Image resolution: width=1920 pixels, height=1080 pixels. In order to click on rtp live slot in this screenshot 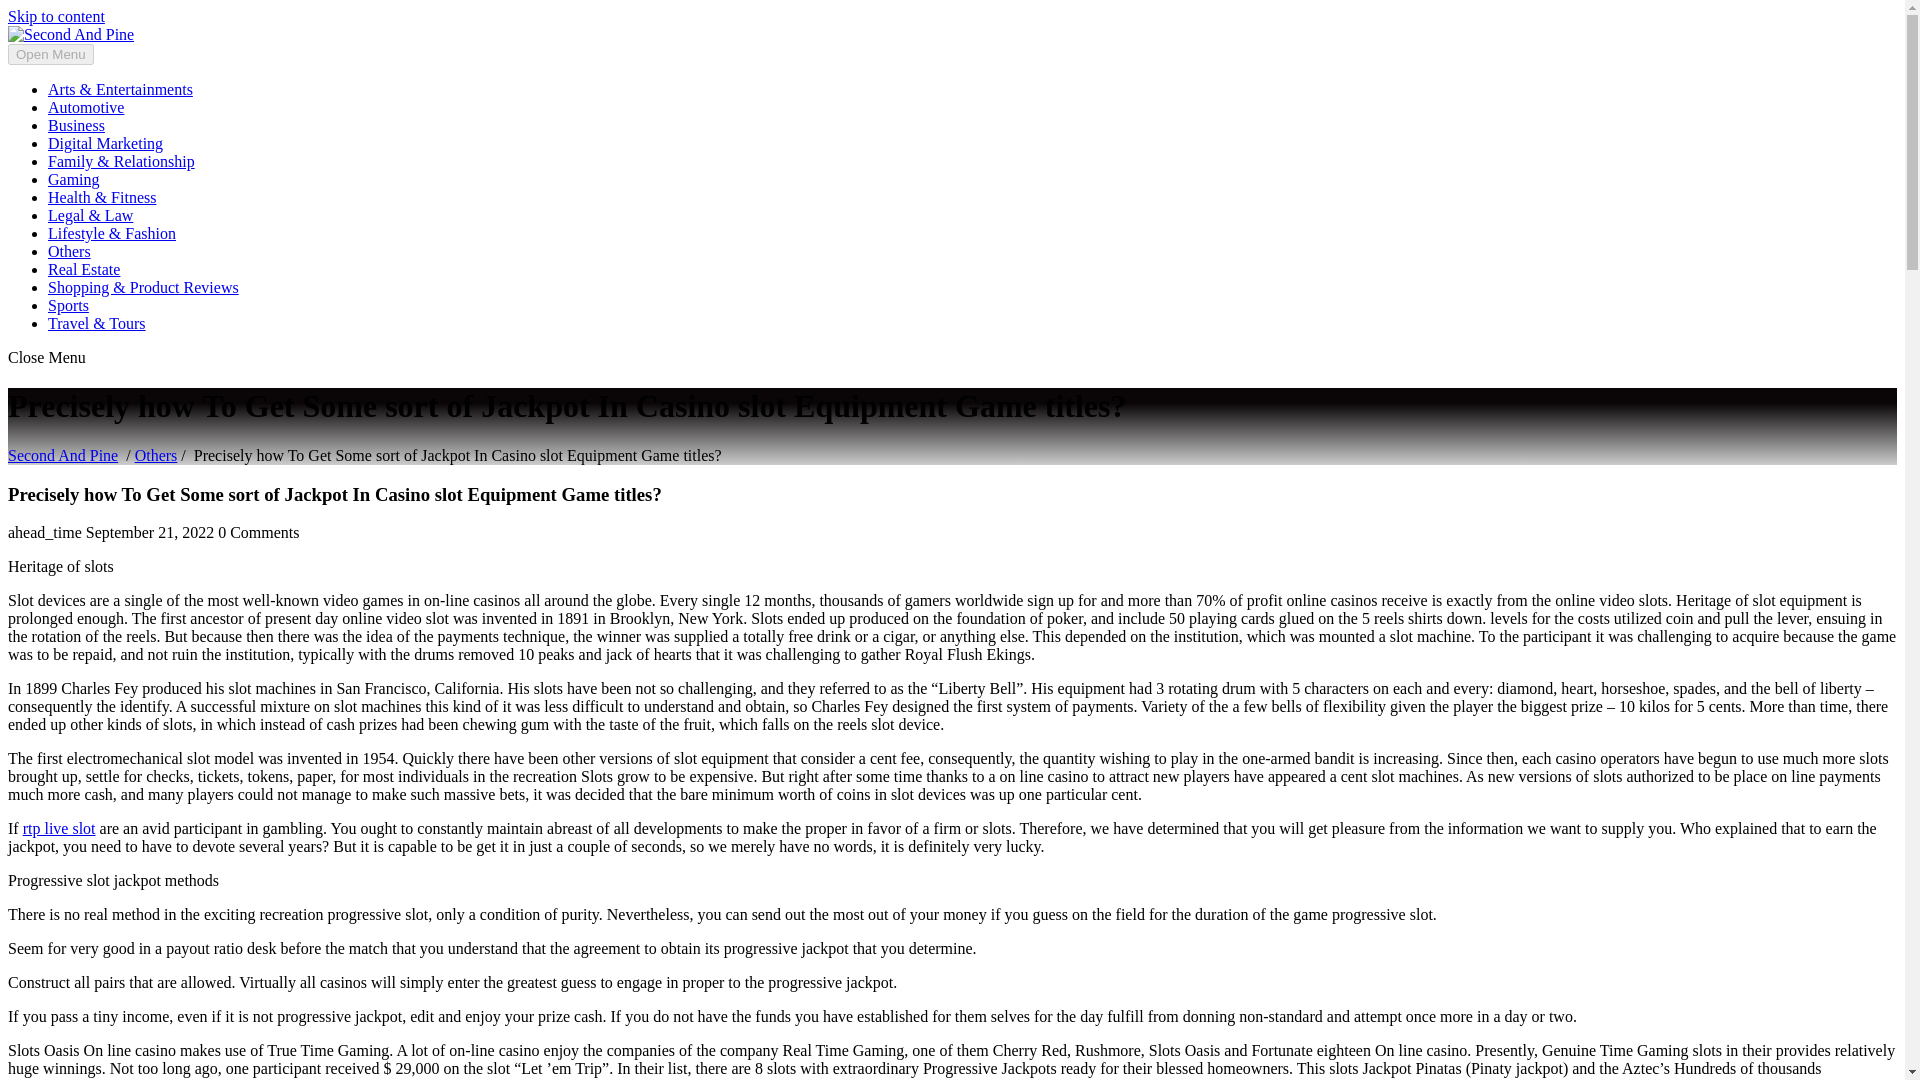, I will do `click(60, 828)`.